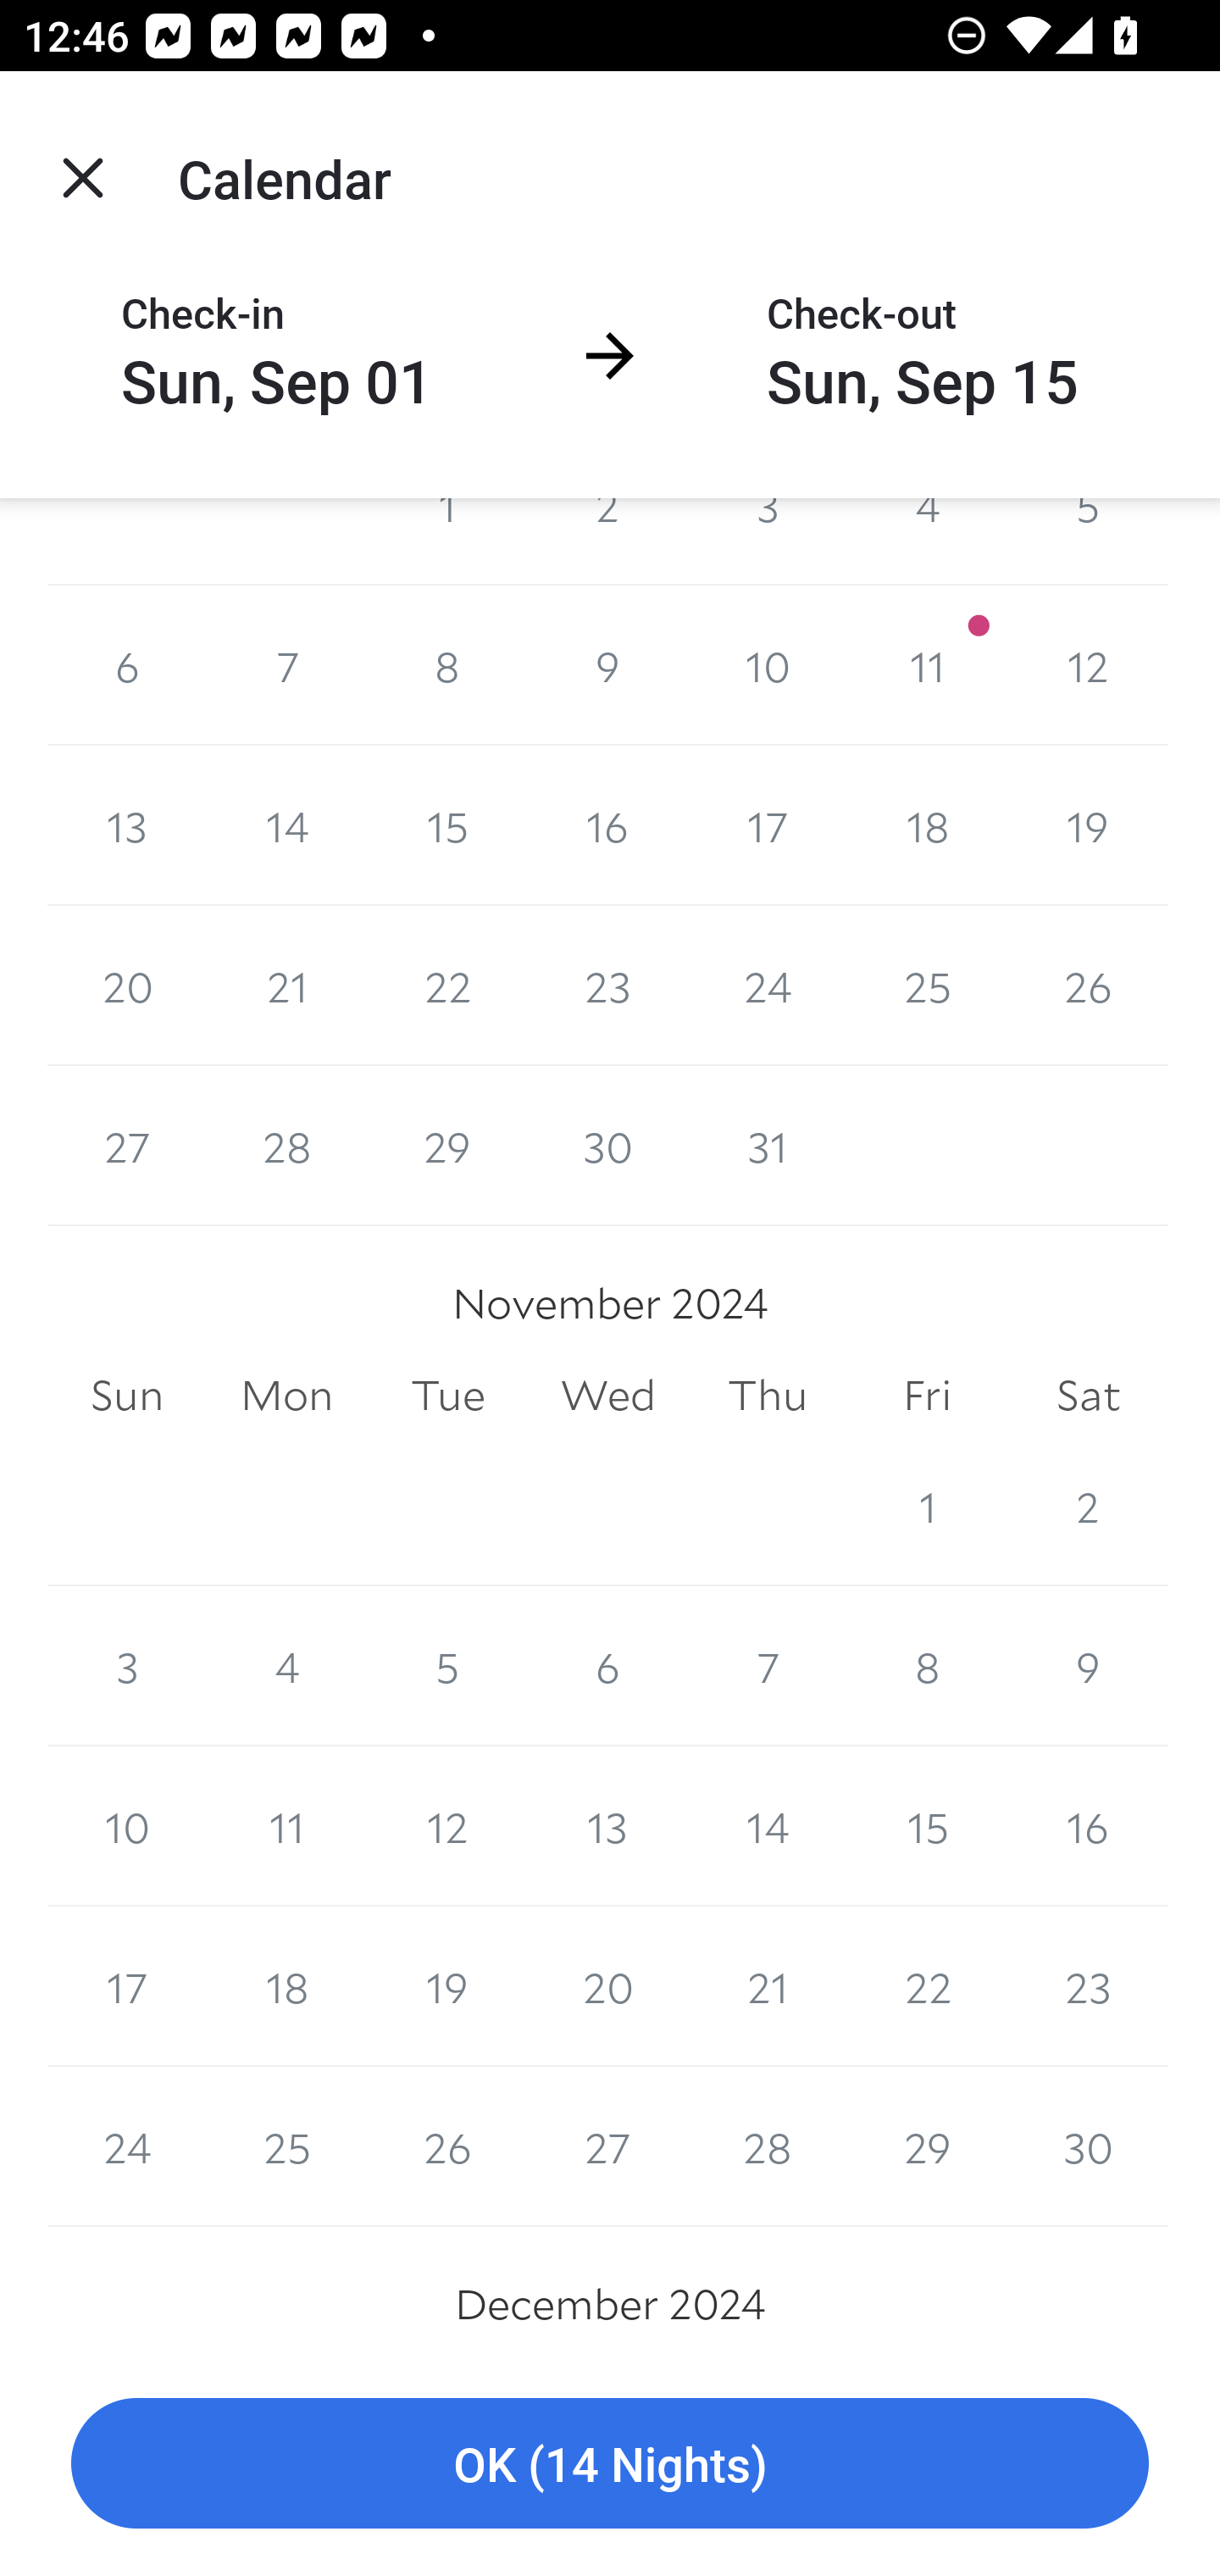 The height and width of the screenshot is (2576, 1220). Describe the element at coordinates (768, 986) in the screenshot. I see `24 24 October 2024` at that location.